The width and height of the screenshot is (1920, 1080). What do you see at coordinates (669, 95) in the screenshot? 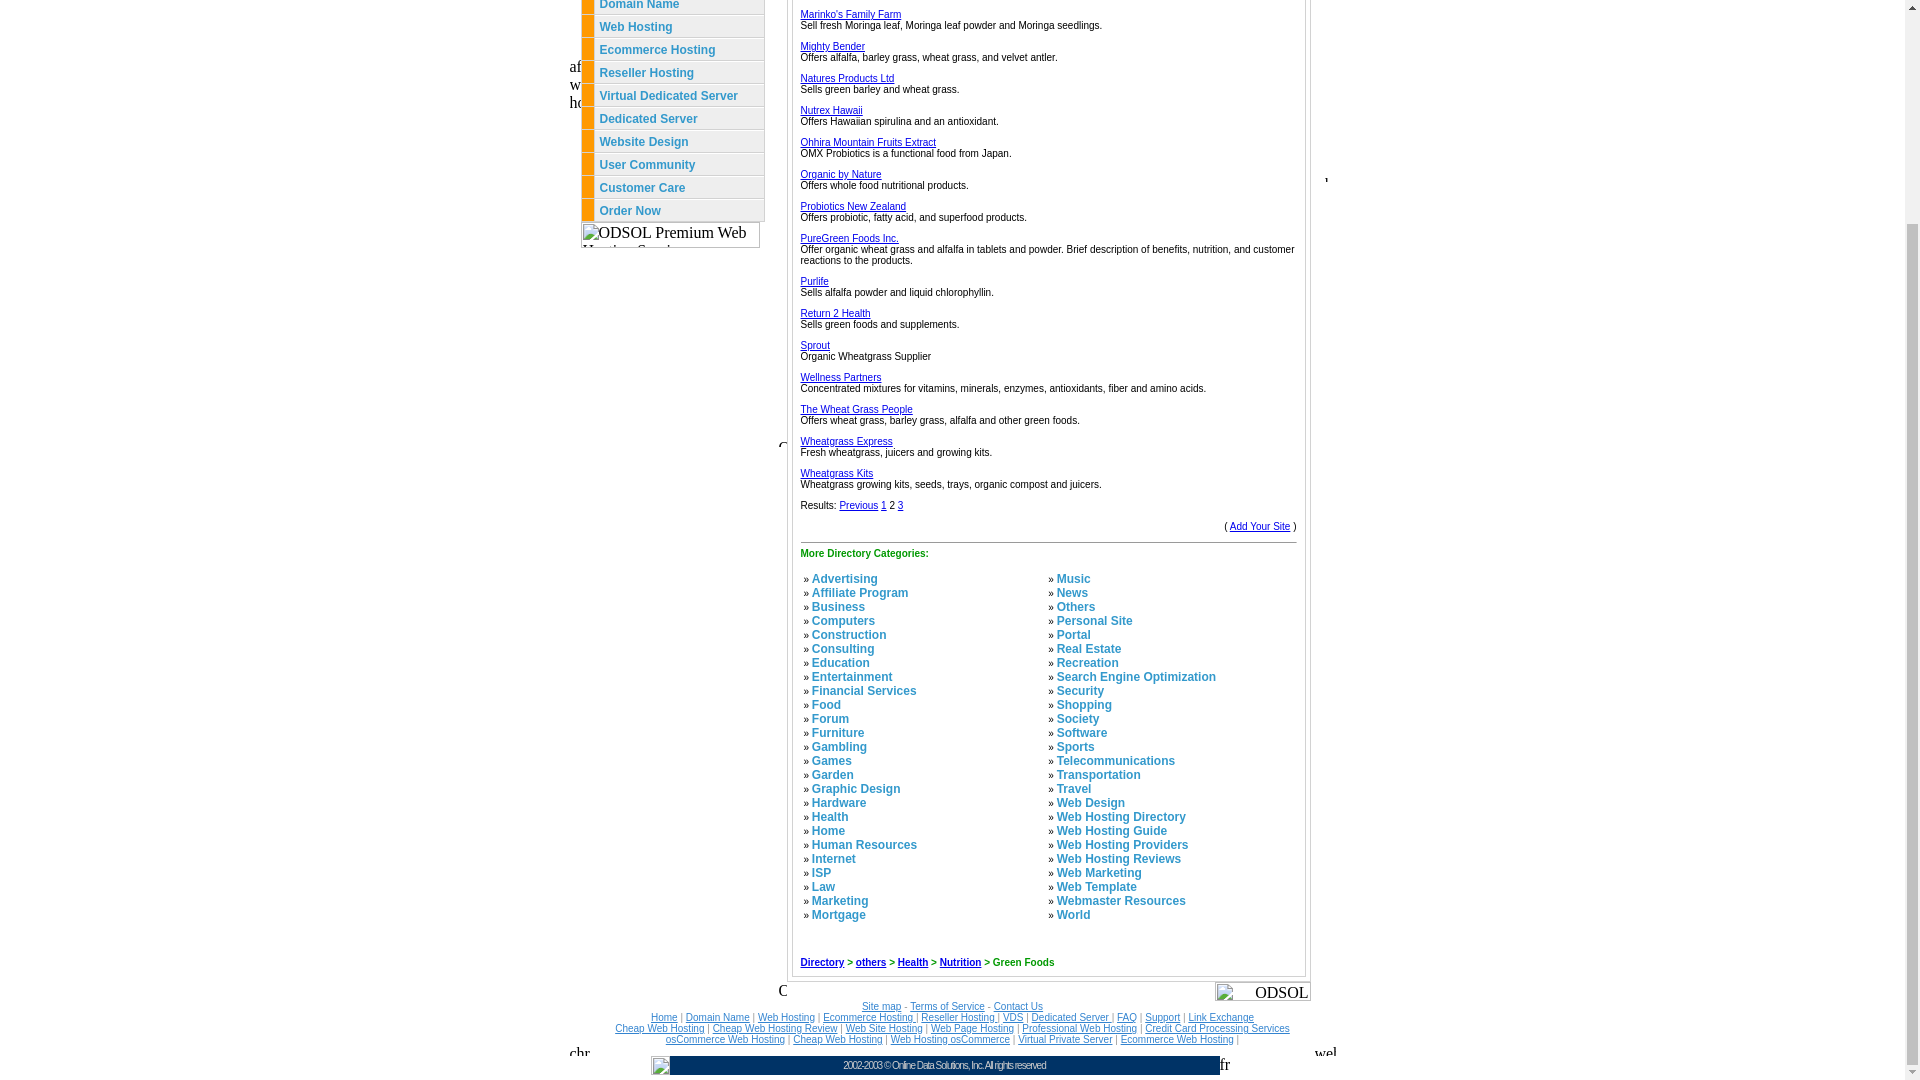
I see `Virtual Dedicated Server` at bounding box center [669, 95].